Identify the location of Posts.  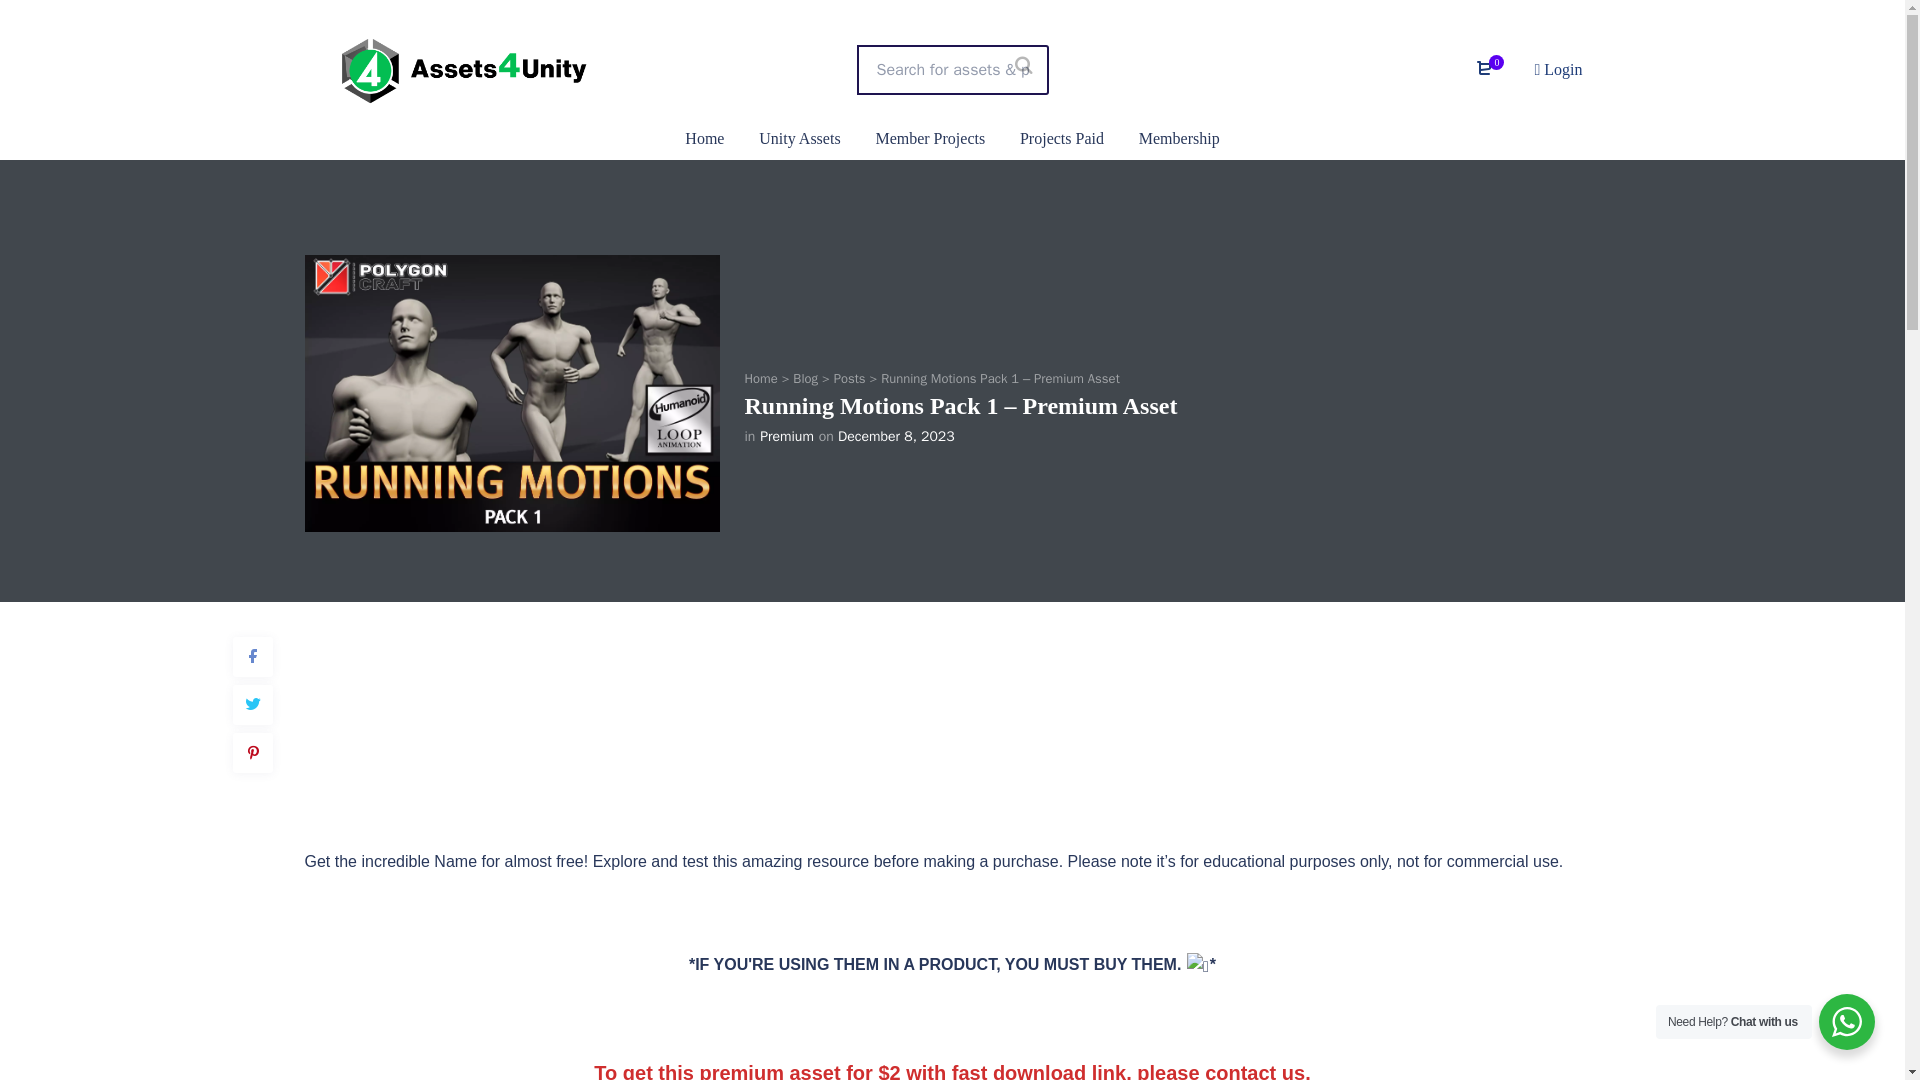
(849, 378).